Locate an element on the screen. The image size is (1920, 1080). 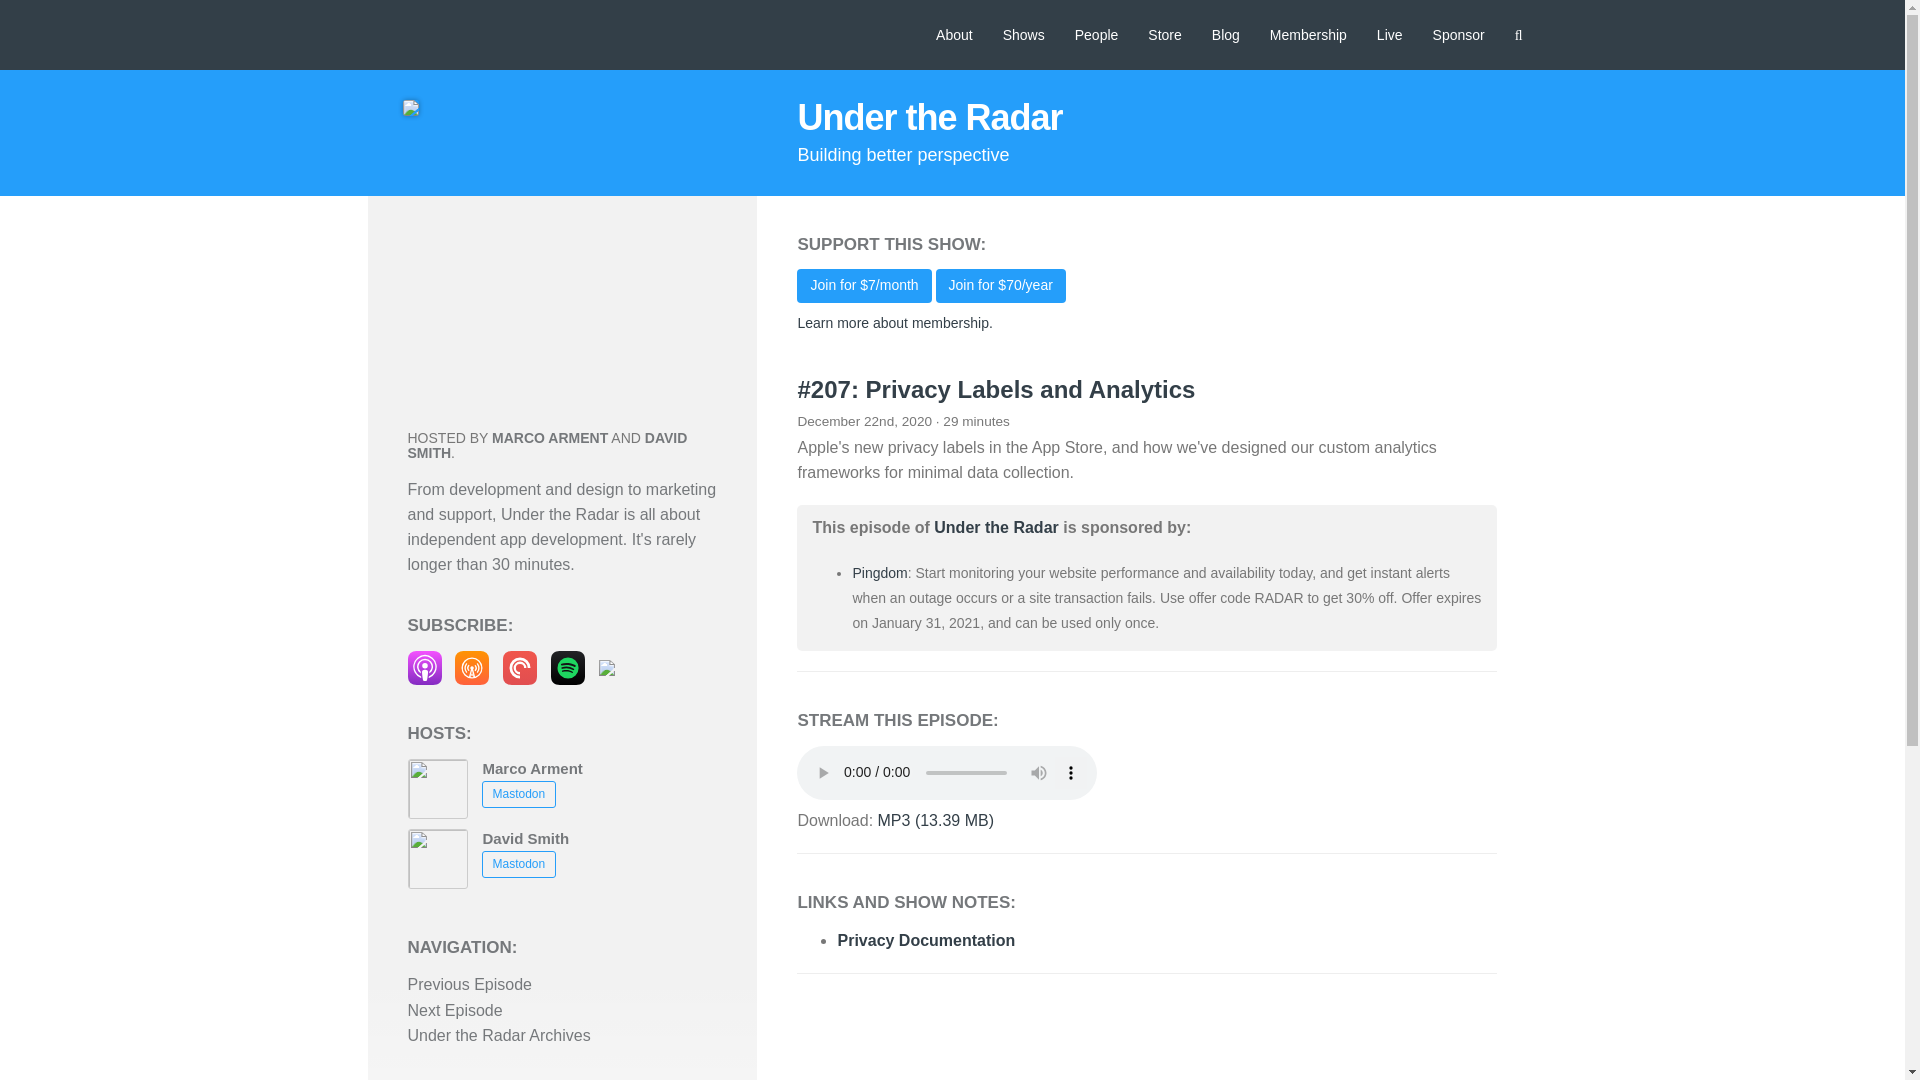
About is located at coordinates (954, 35).